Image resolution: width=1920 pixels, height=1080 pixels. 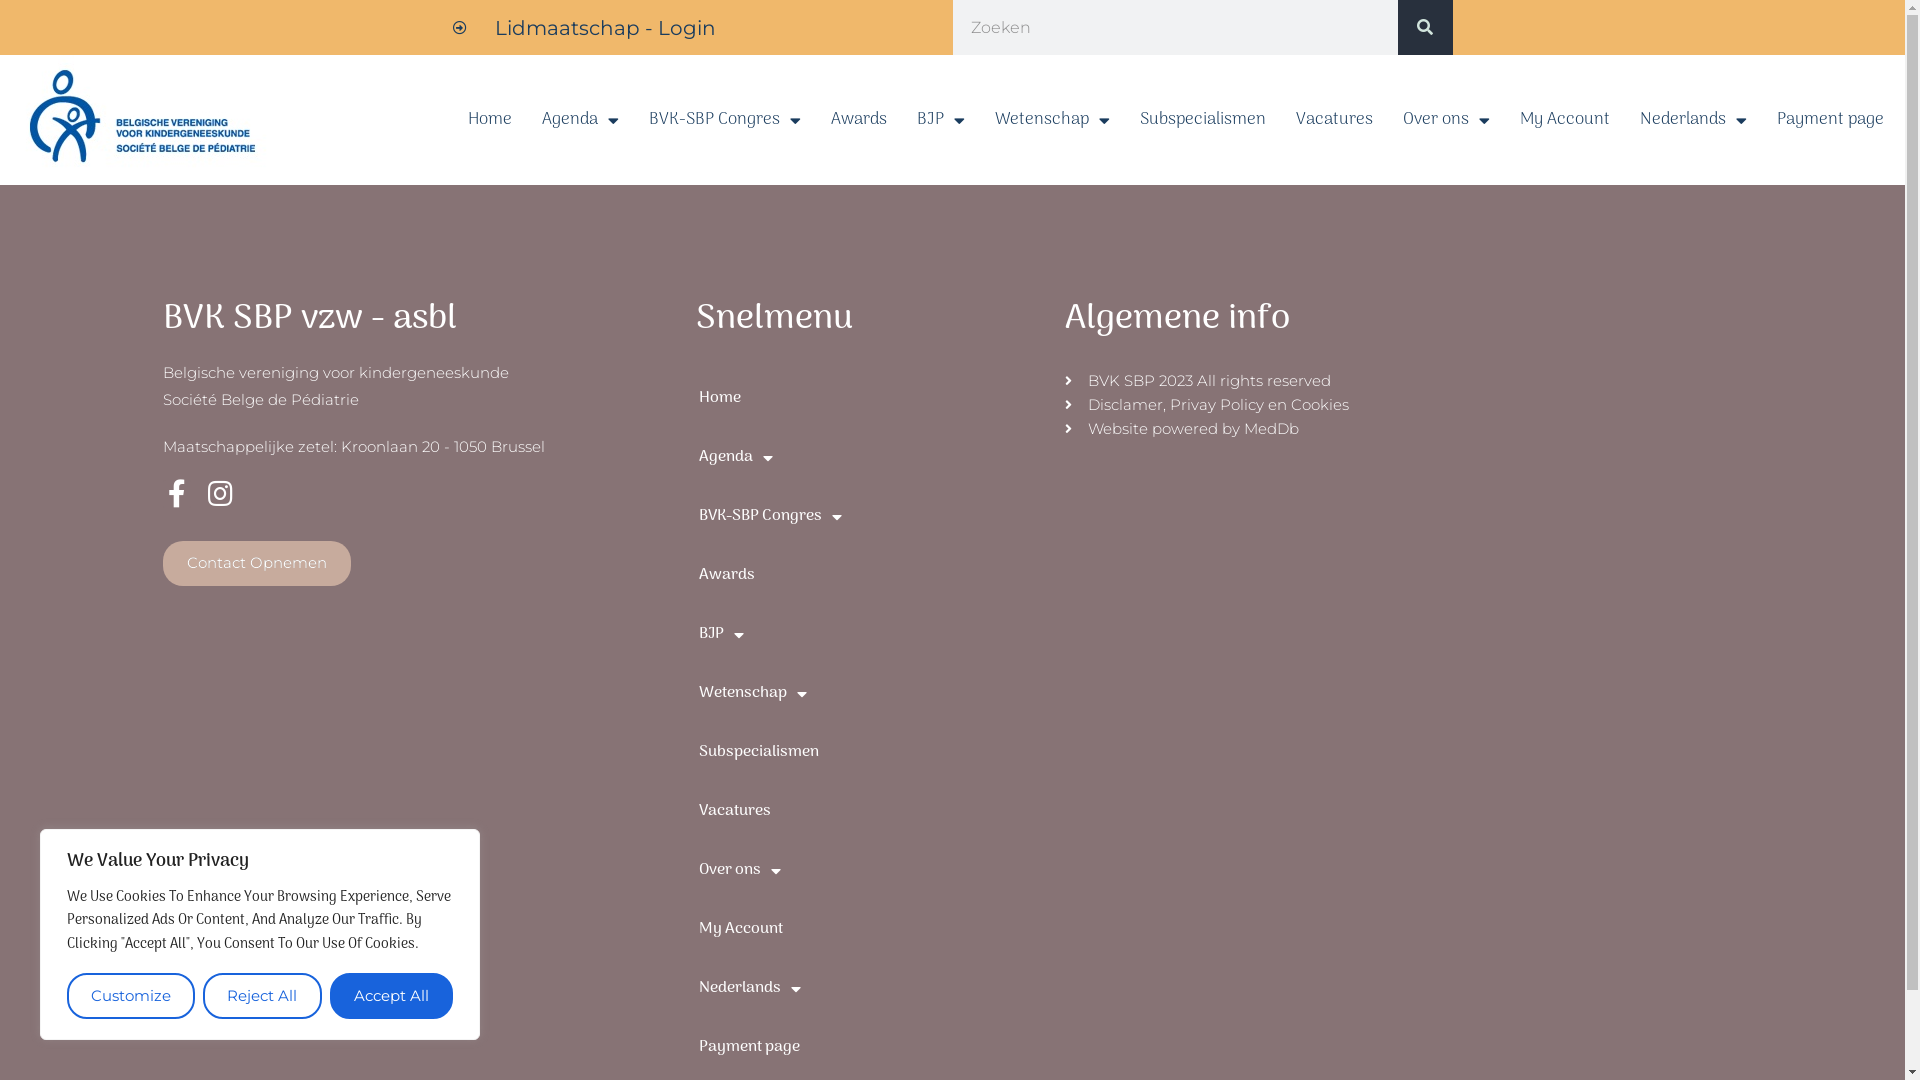 I want to click on Payment page, so click(x=1830, y=120).